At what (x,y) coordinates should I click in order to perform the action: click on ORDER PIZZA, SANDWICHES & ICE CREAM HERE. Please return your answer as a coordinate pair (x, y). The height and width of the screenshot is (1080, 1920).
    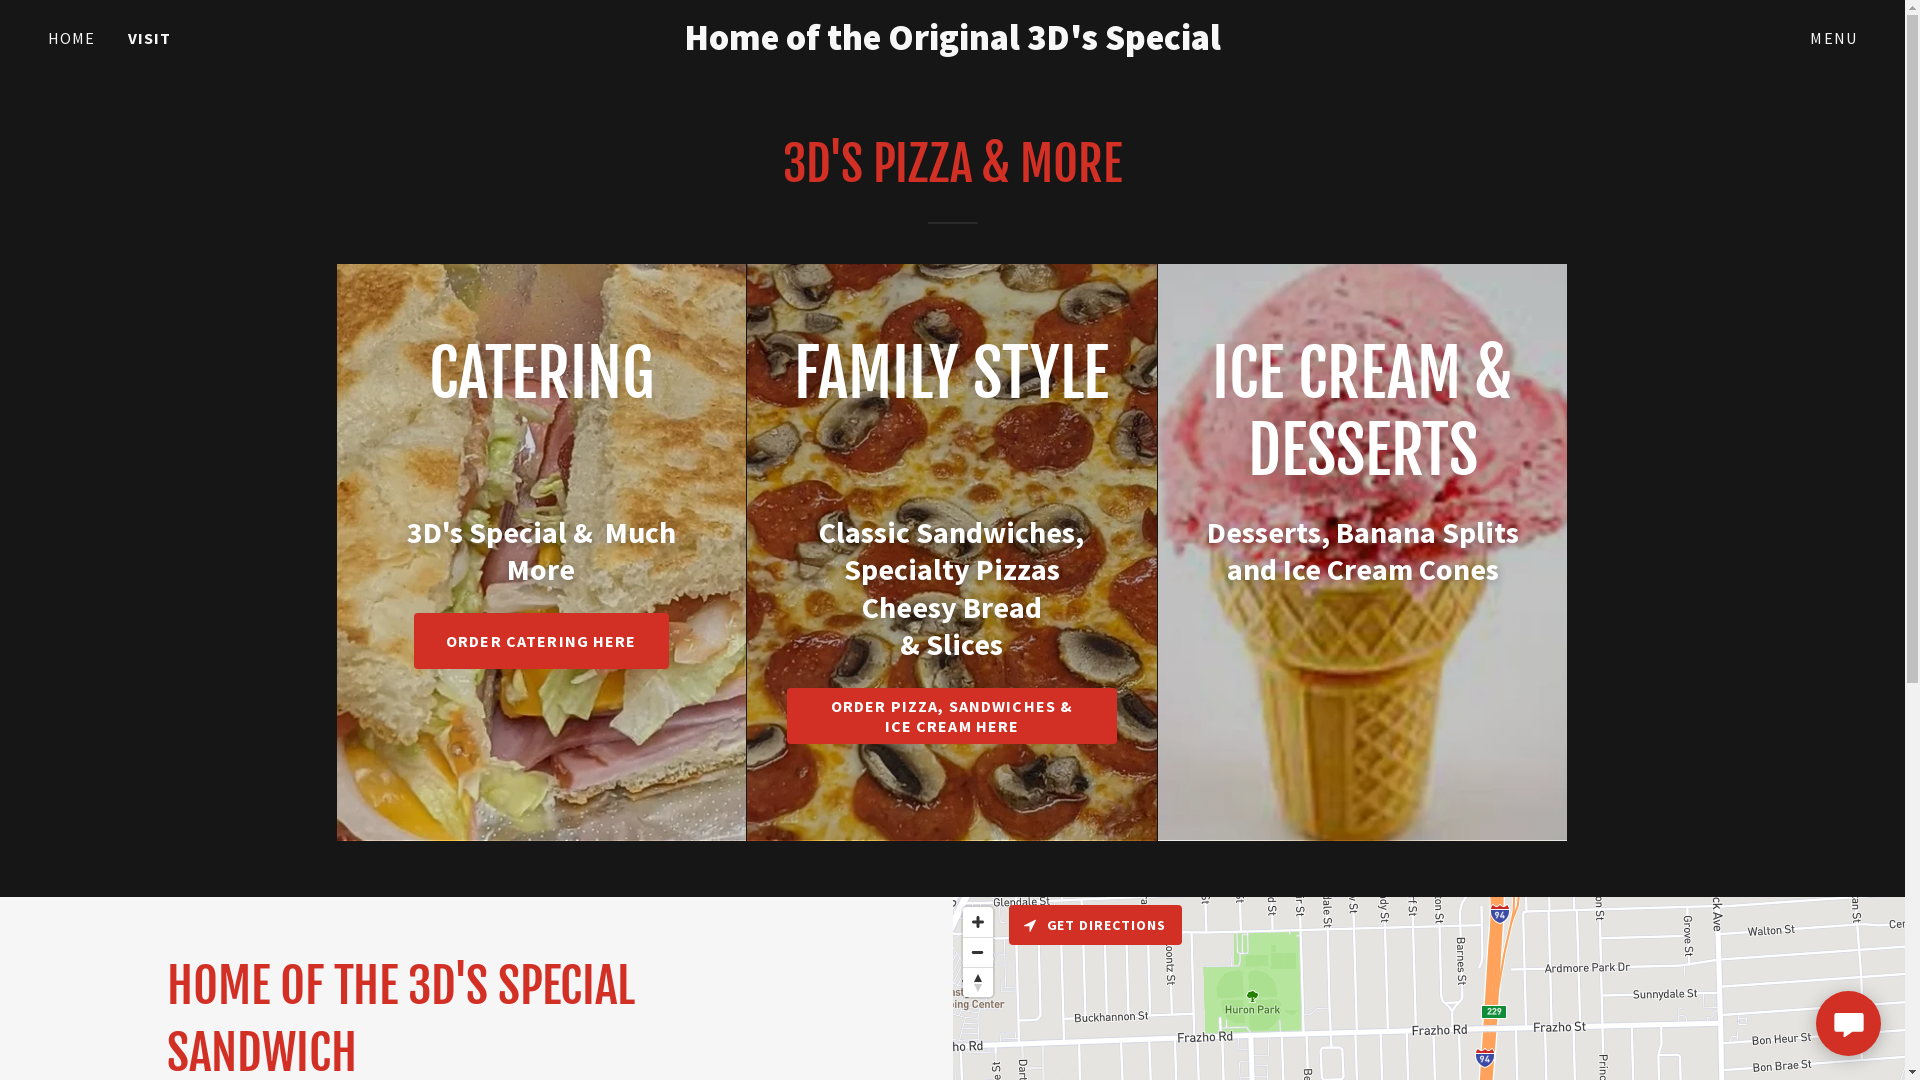
    Looking at the image, I should click on (952, 716).